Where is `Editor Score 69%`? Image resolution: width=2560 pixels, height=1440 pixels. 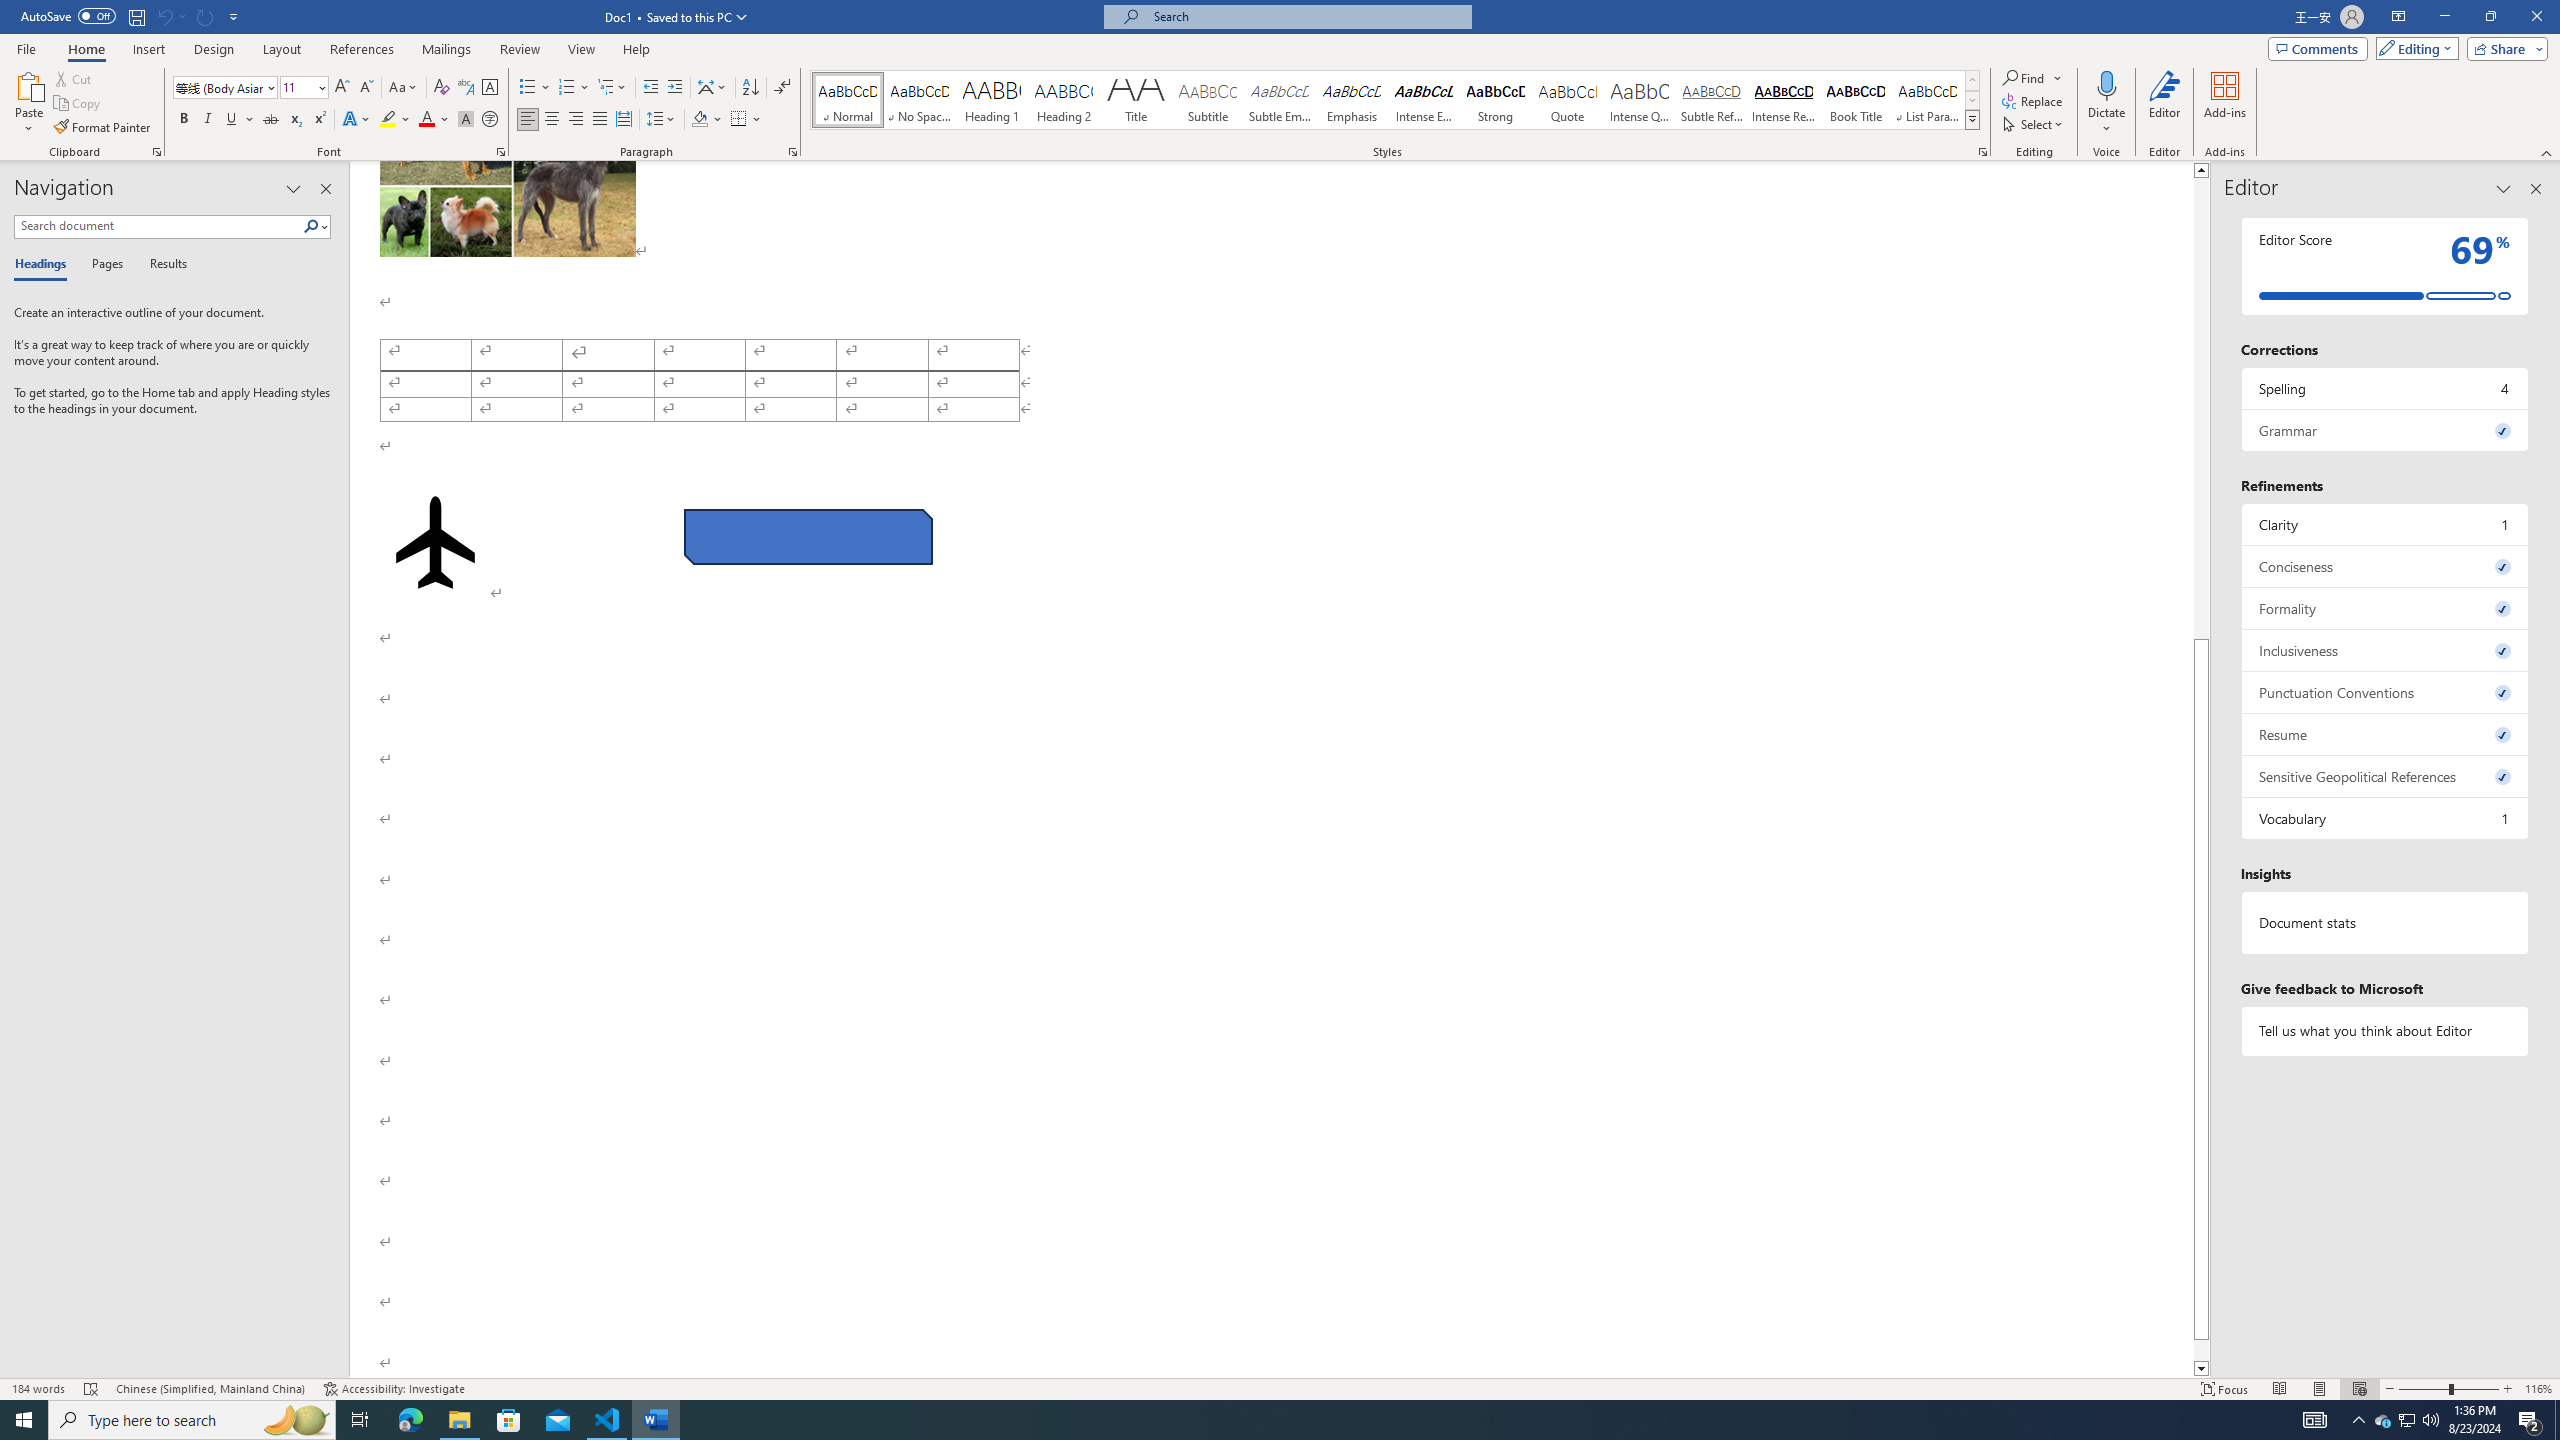
Editor Score 69% is located at coordinates (2386, 266).